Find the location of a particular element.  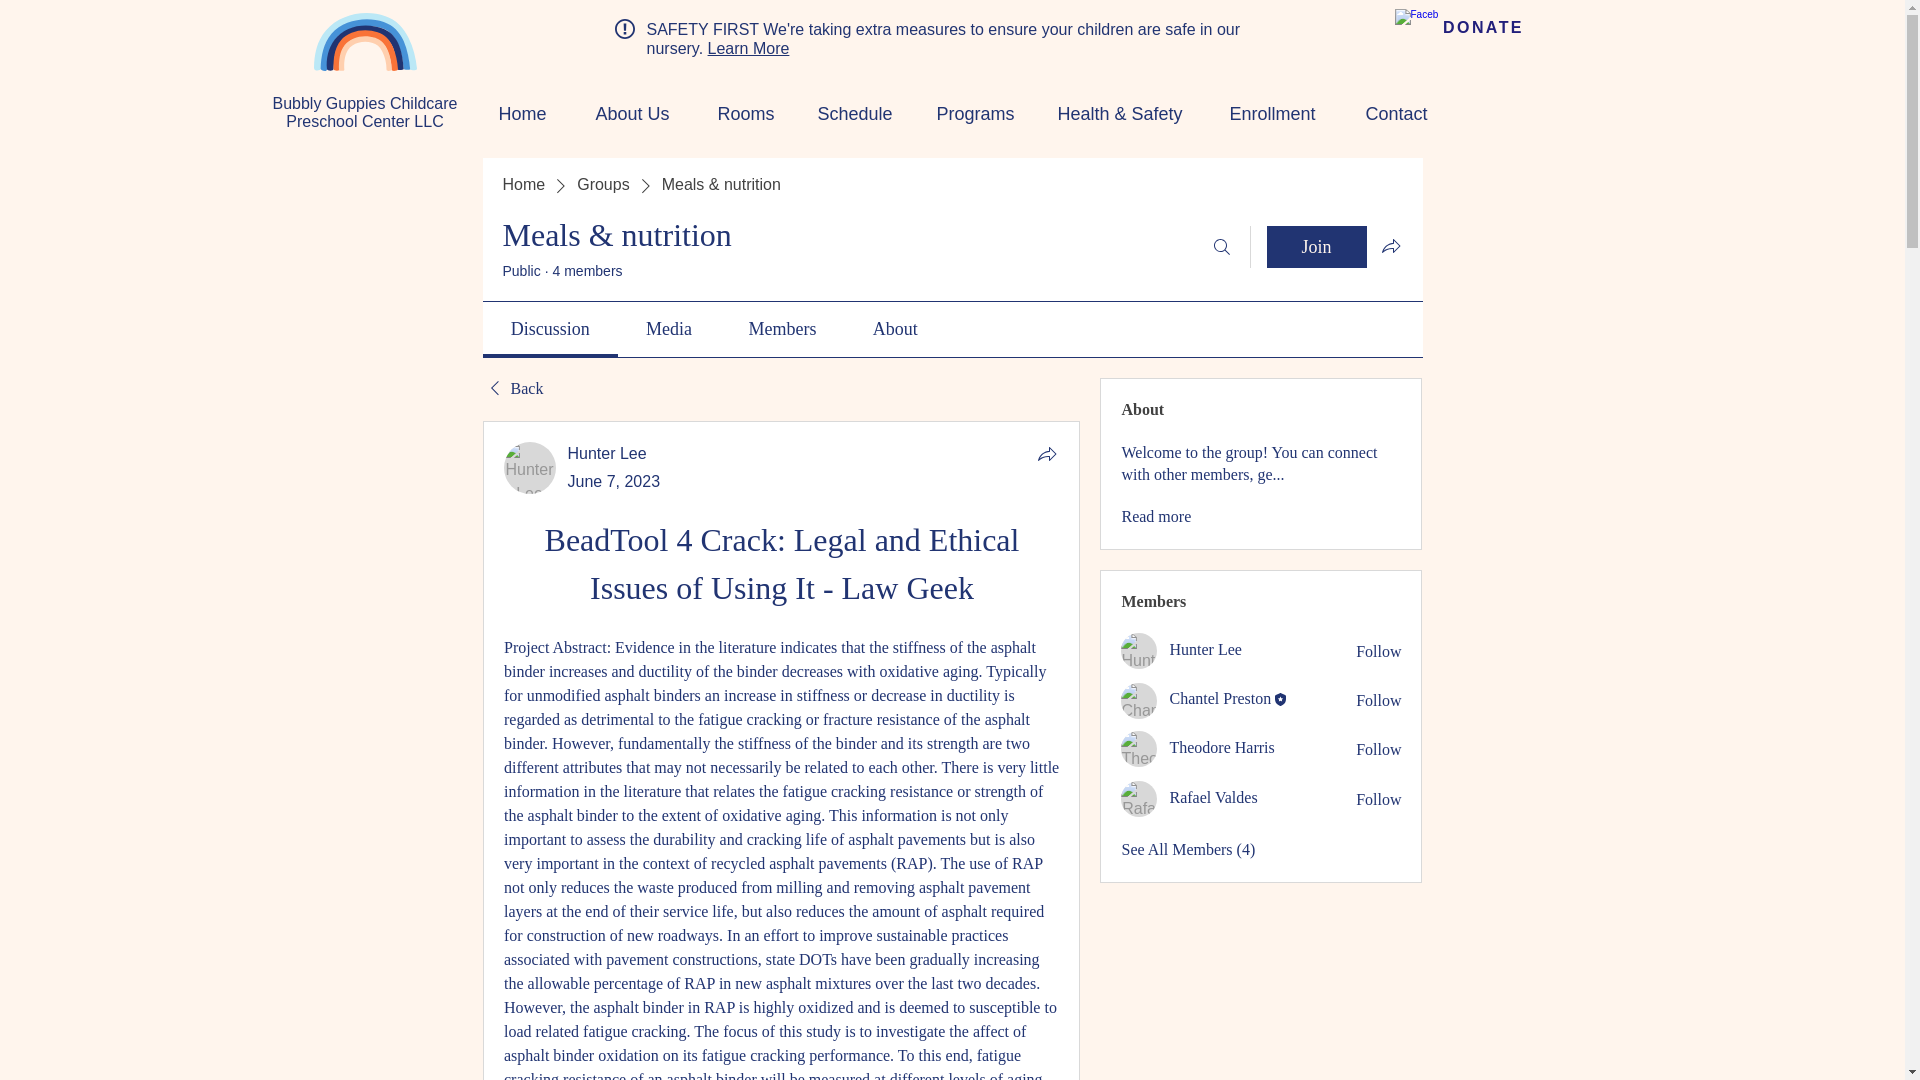

Groups is located at coordinates (603, 184).